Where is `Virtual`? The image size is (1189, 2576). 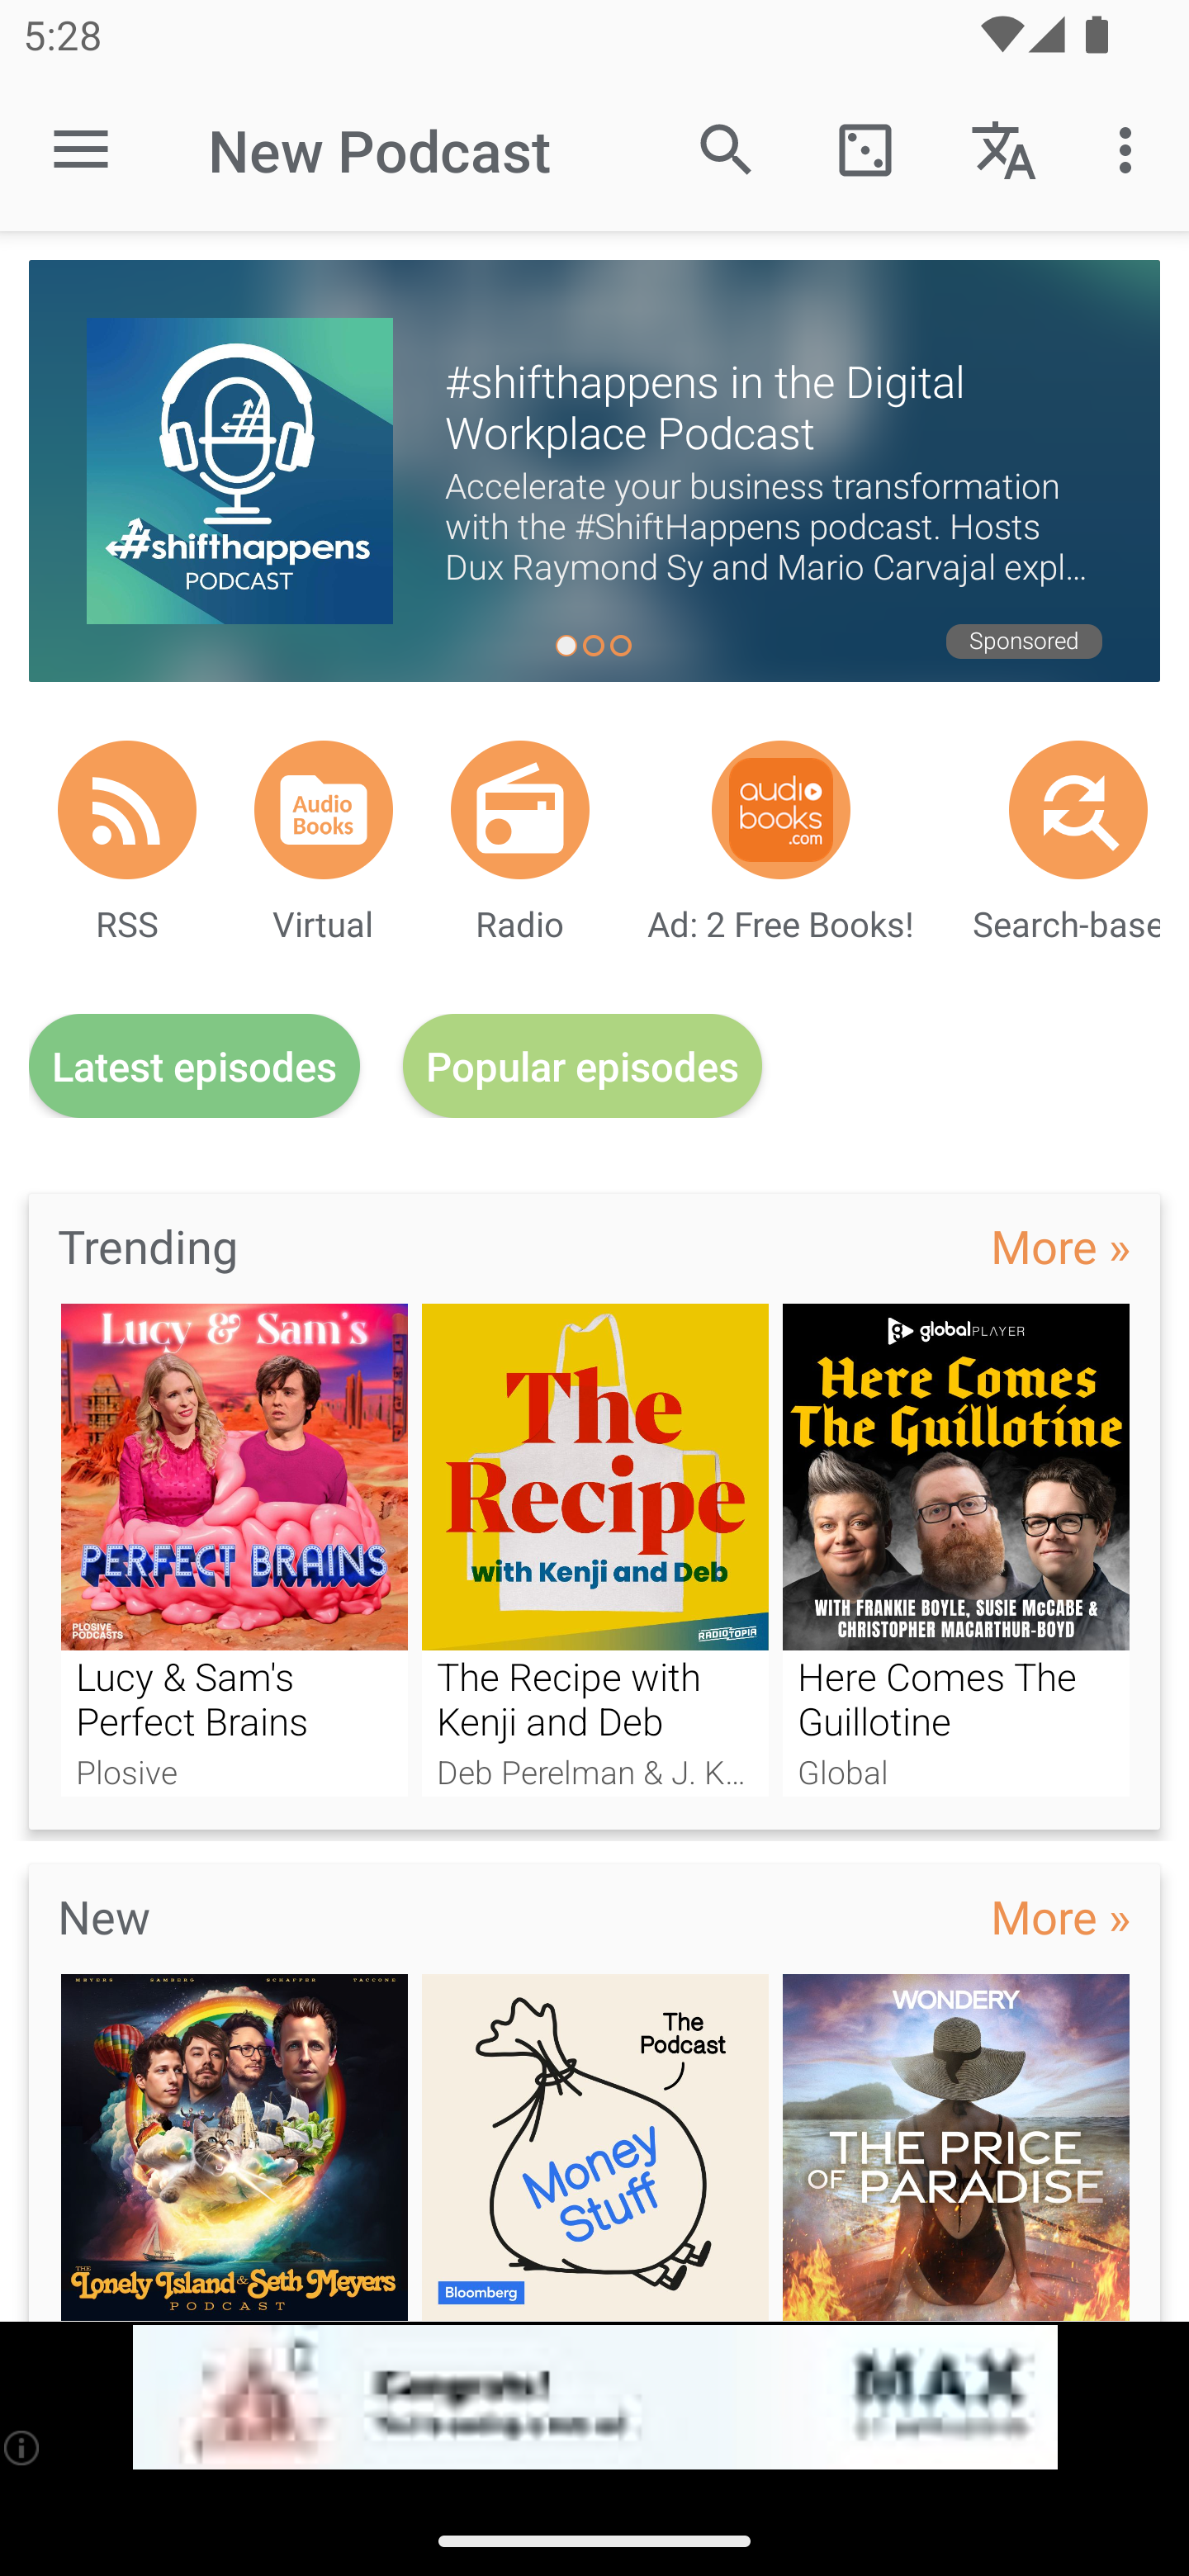
Virtual is located at coordinates (324, 809).